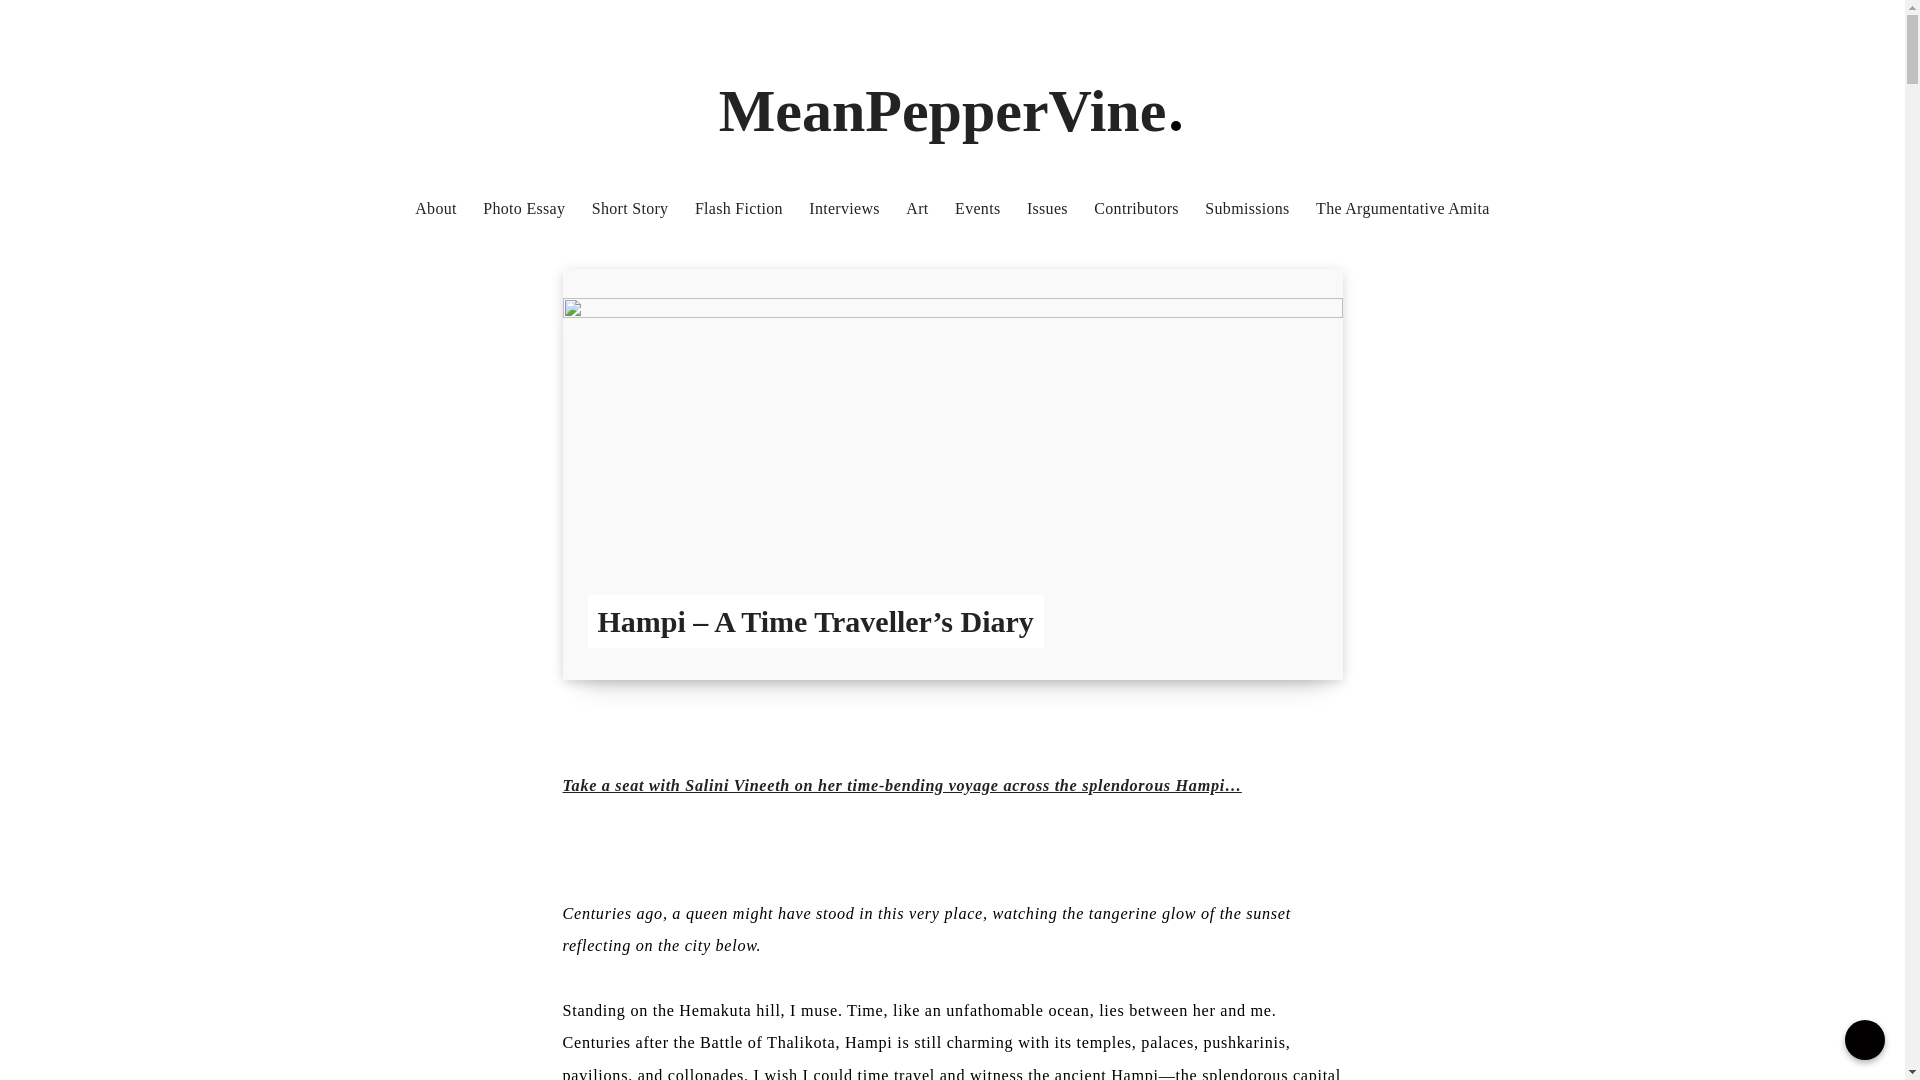 The image size is (1920, 1080). Describe the element at coordinates (739, 208) in the screenshot. I see `Flash Fiction` at that location.